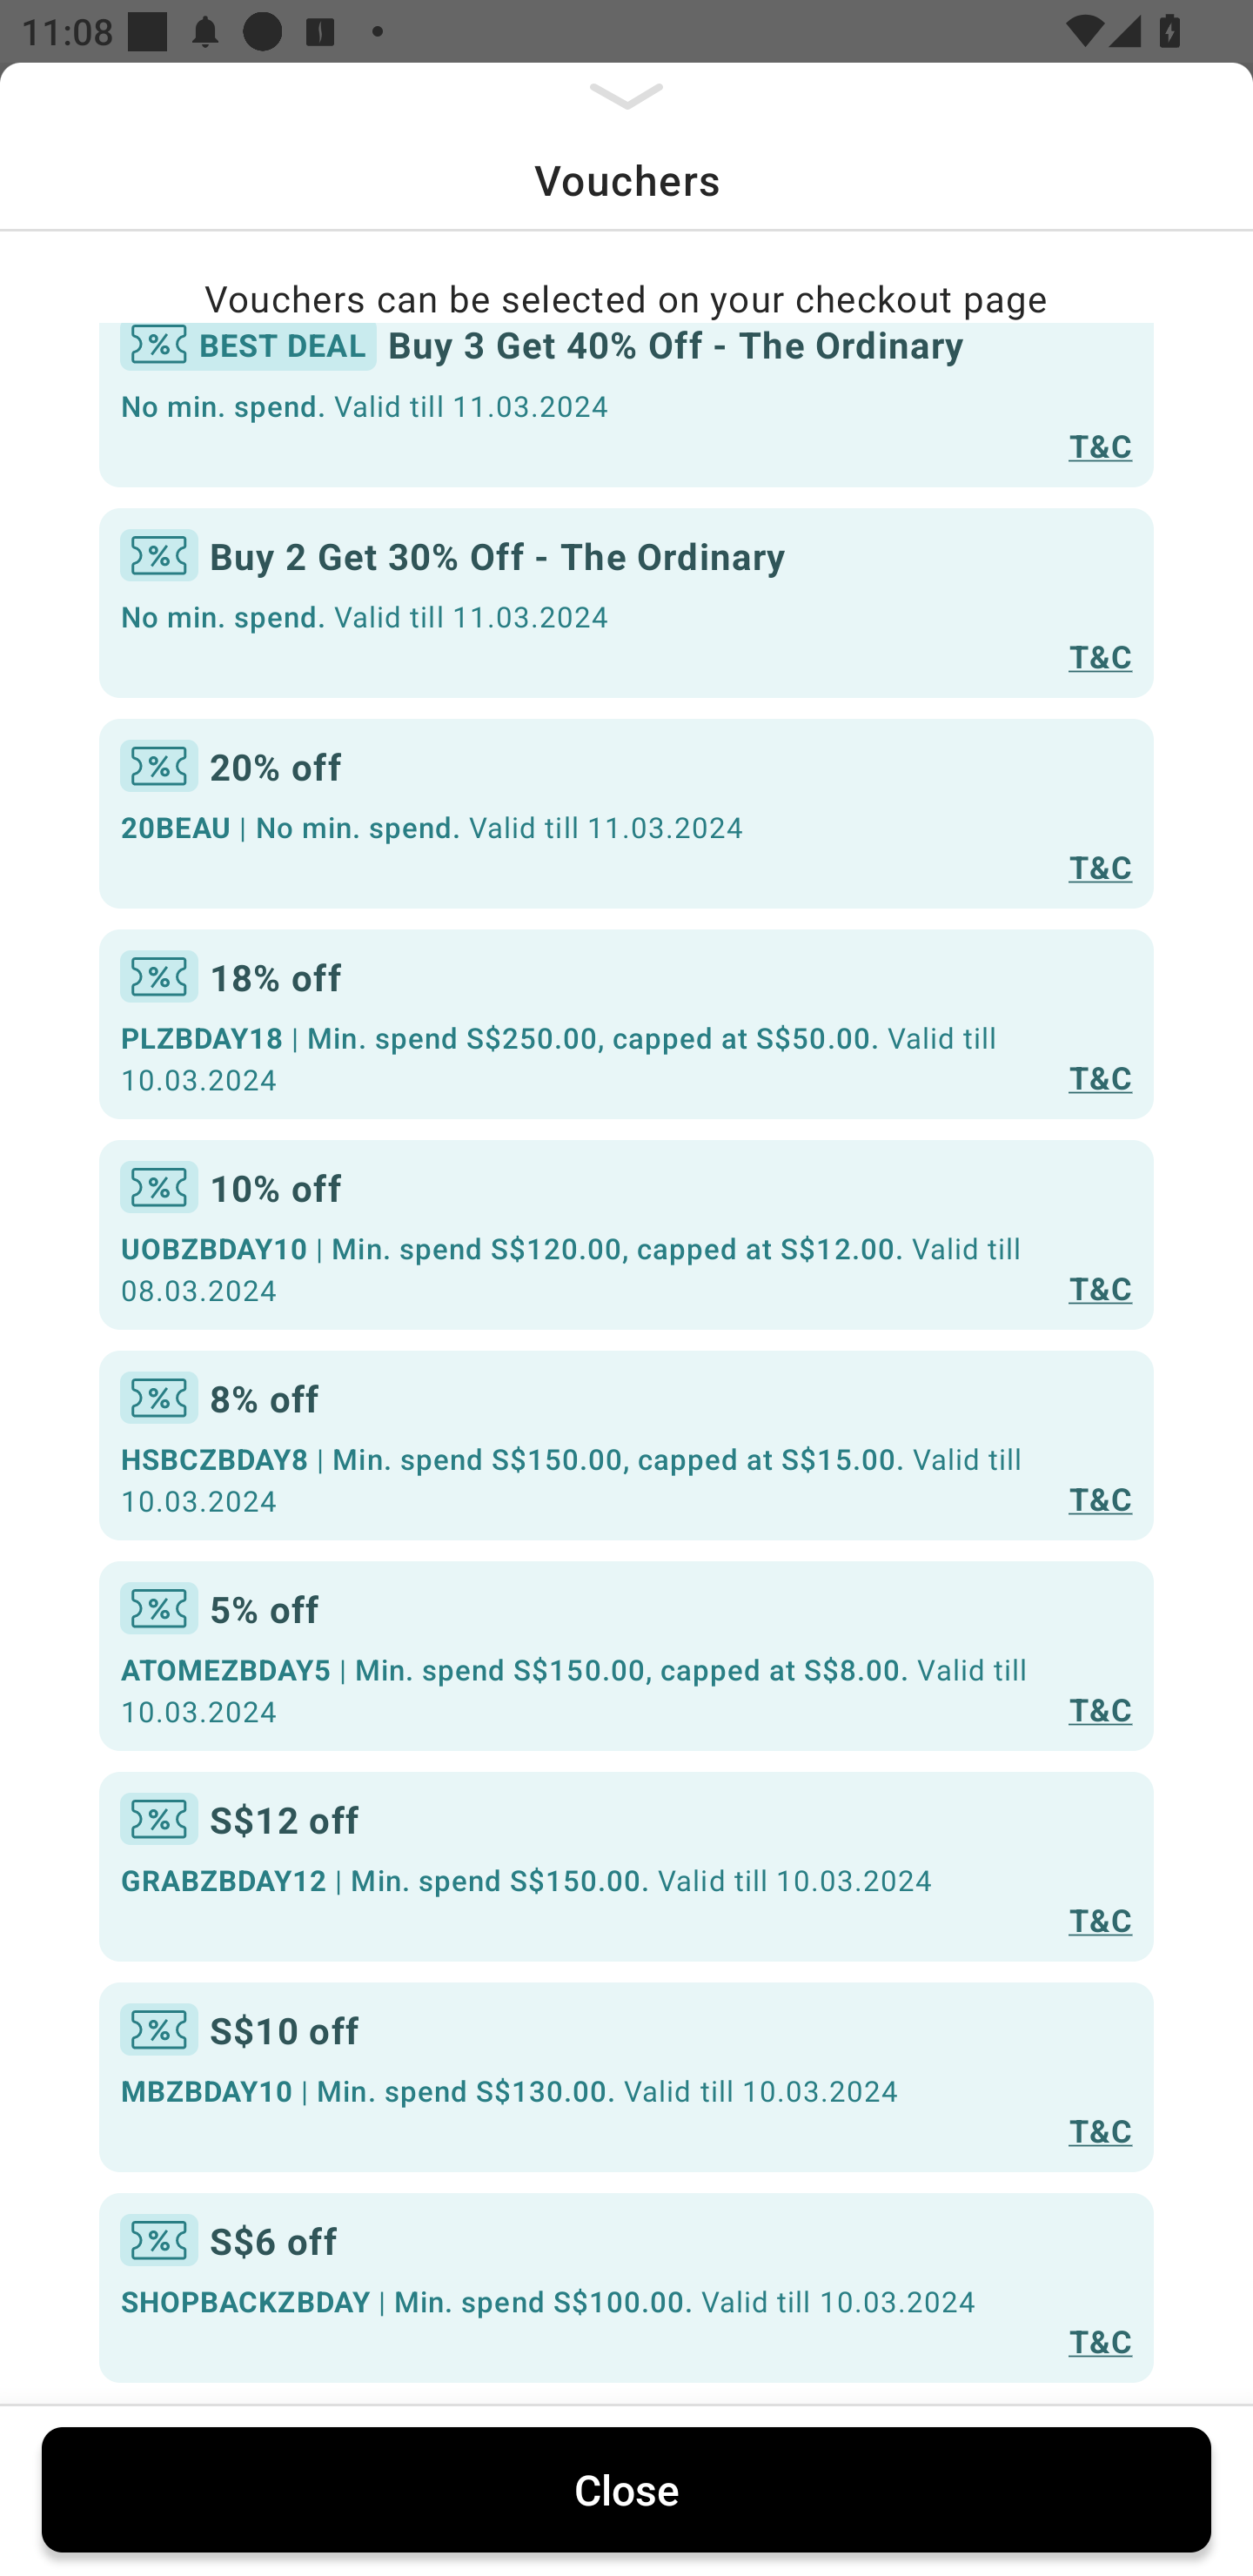 The image size is (1253, 2576). I want to click on T&C, so click(1100, 1918).